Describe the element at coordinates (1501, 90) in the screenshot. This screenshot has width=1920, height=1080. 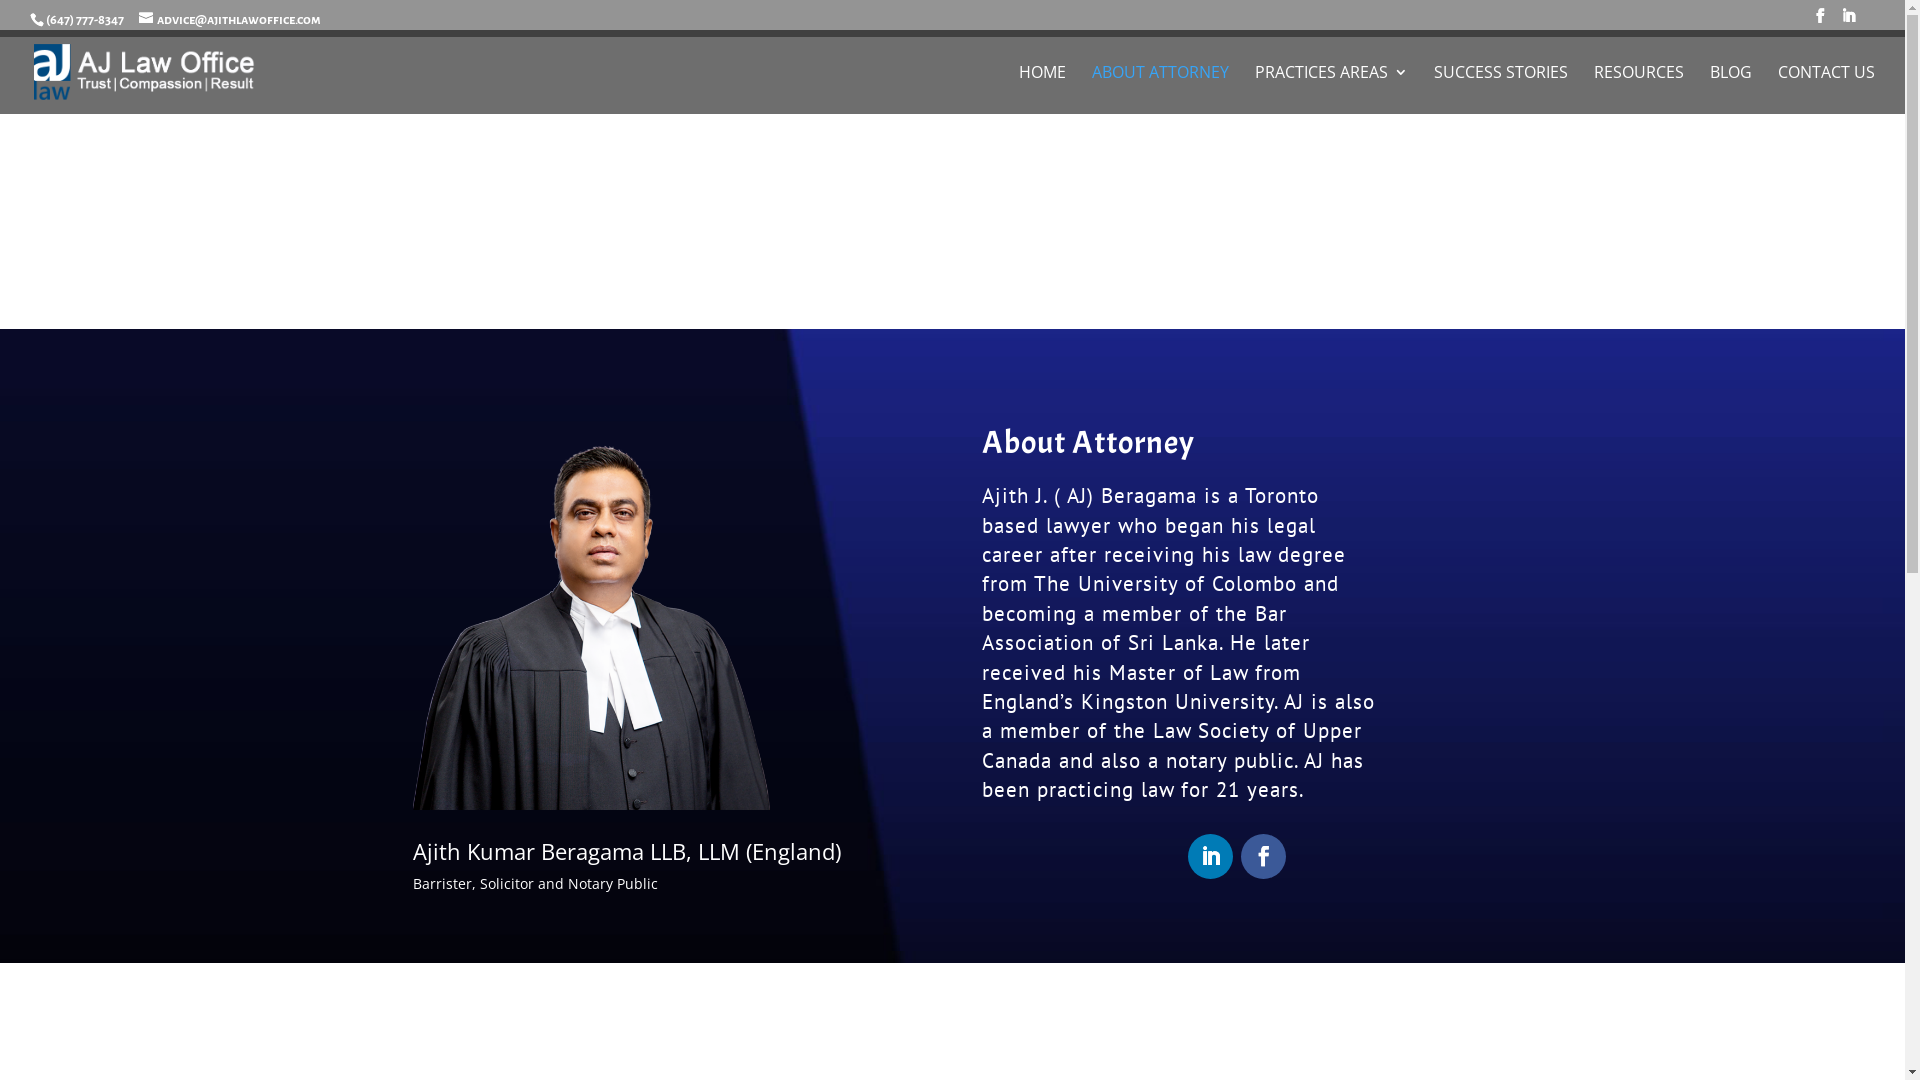
I see `SUCCESS STORIES` at that location.